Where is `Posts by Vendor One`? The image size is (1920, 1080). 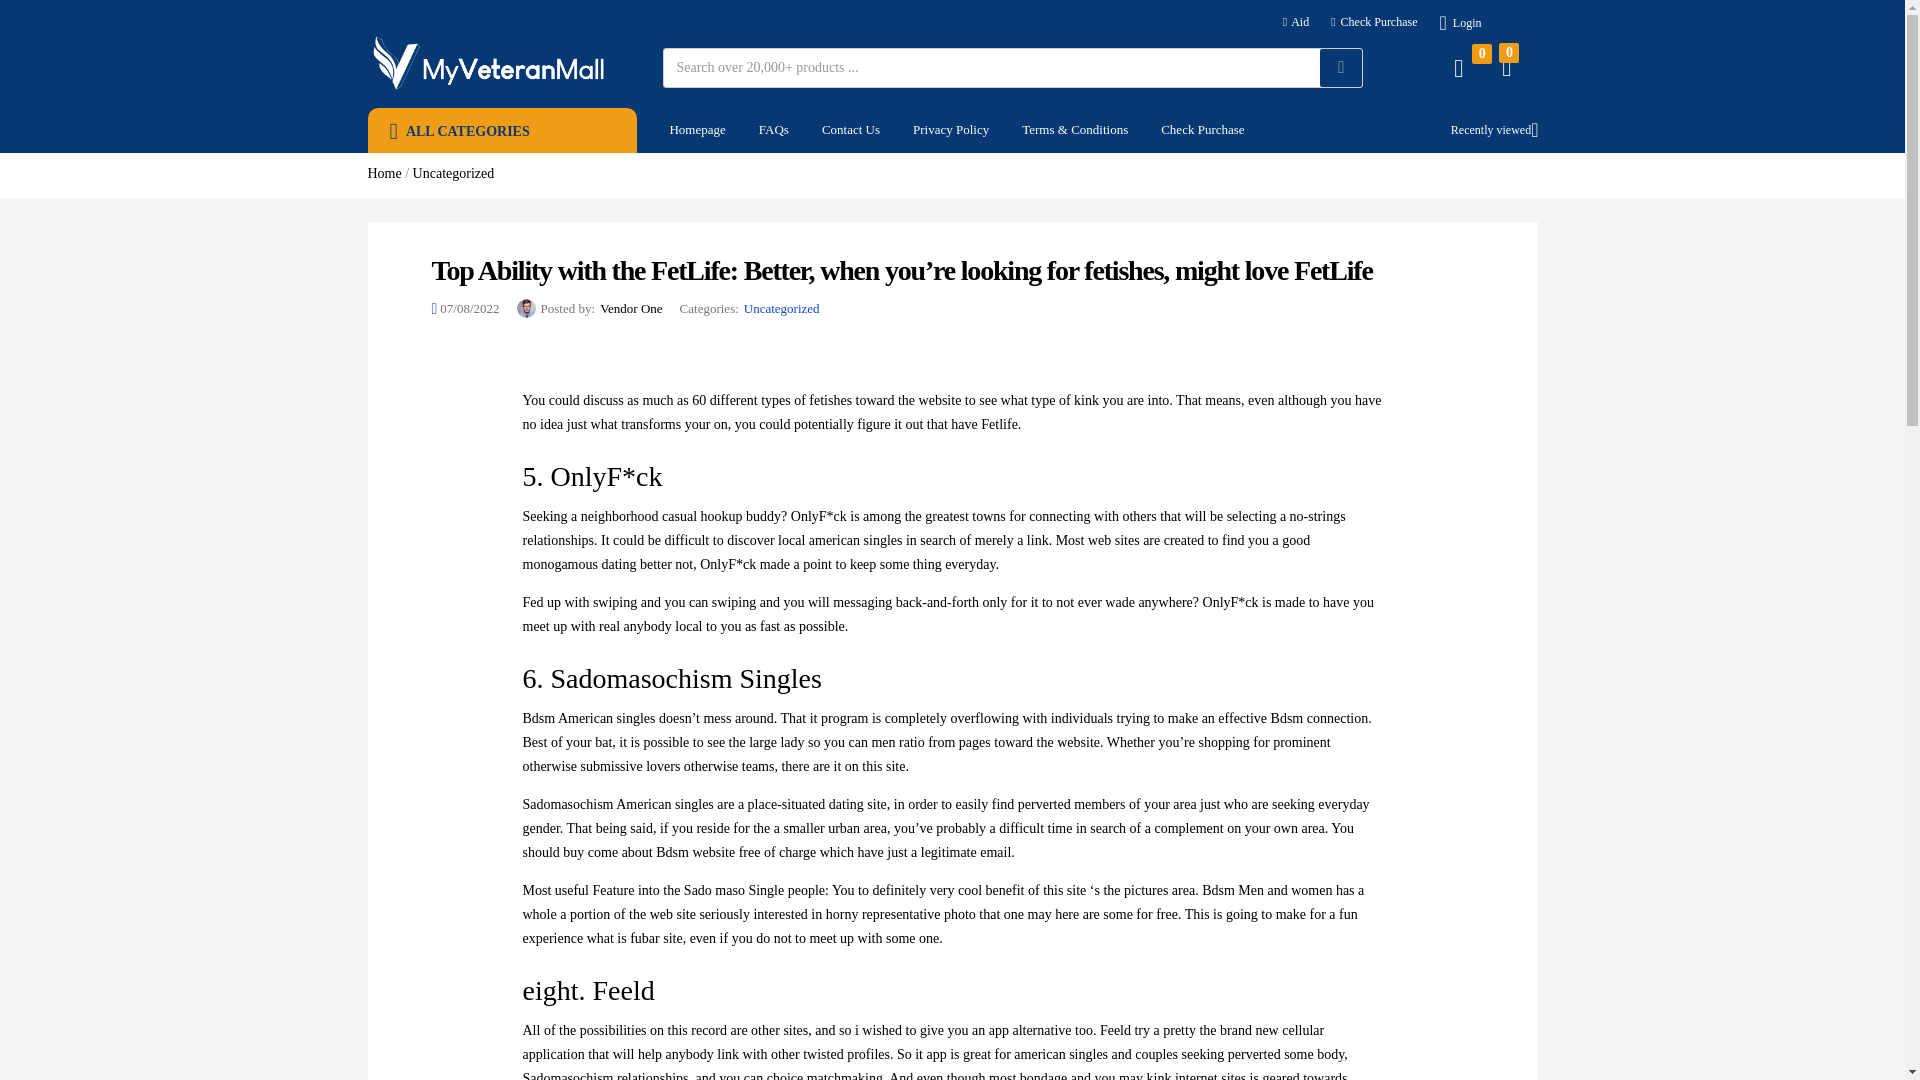
Posts by Vendor One is located at coordinates (630, 308).